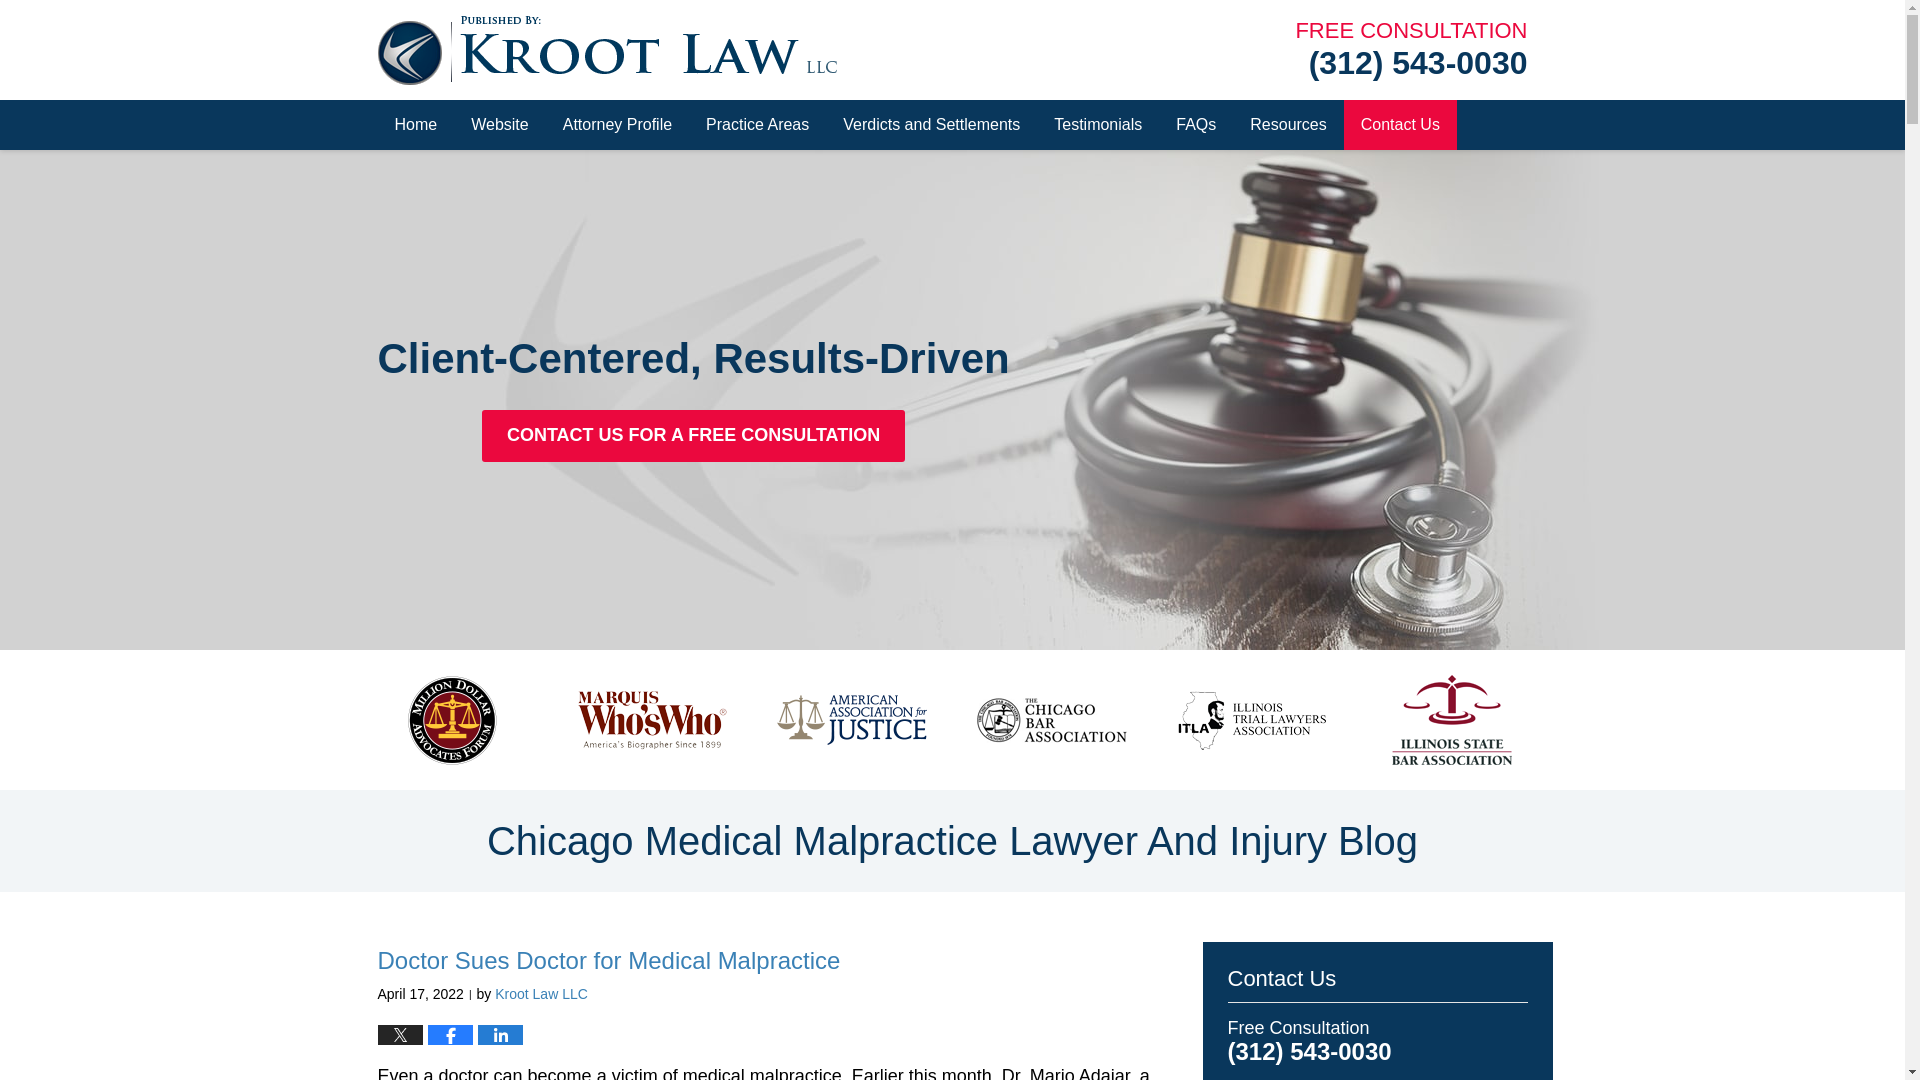 The image size is (1920, 1080). I want to click on Doctor Sues Doctor for Medical Malpractice, so click(609, 960).